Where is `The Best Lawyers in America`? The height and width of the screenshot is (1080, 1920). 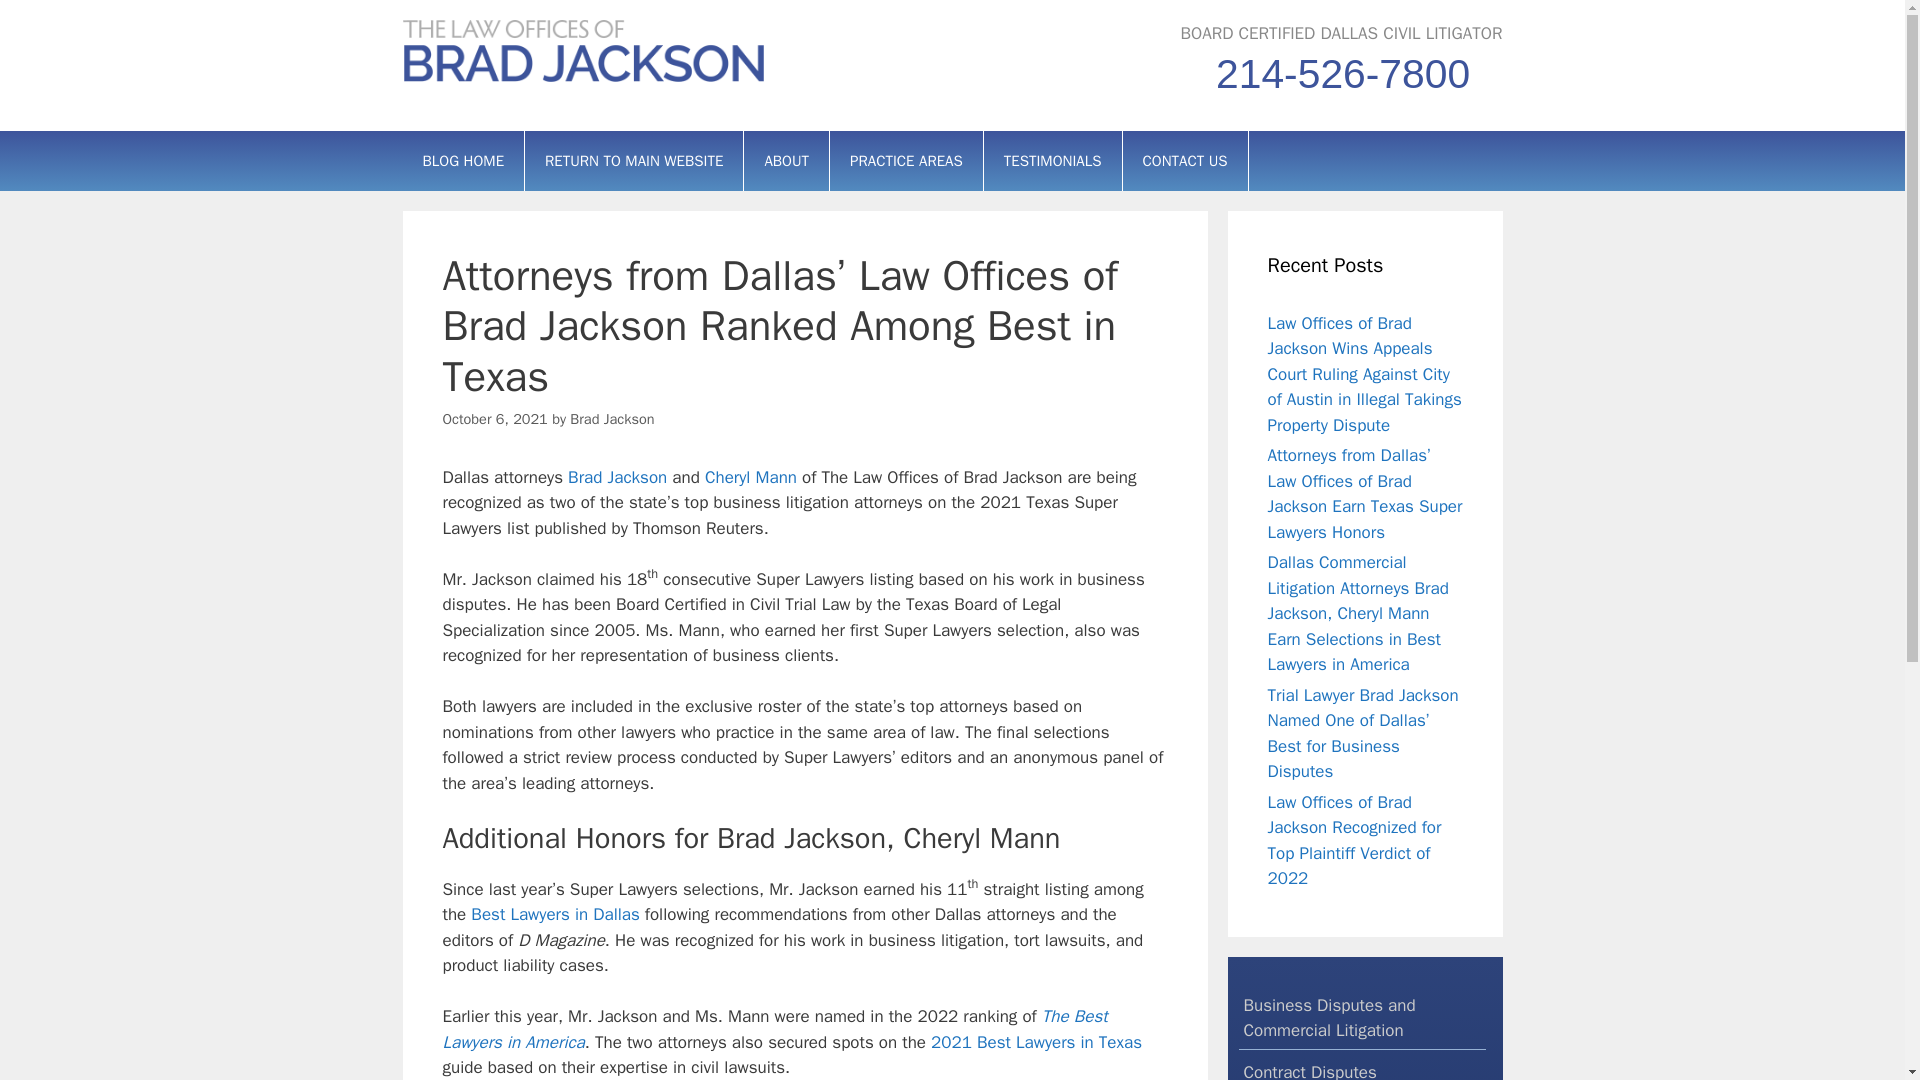
The Best Lawyers in America is located at coordinates (774, 1029).